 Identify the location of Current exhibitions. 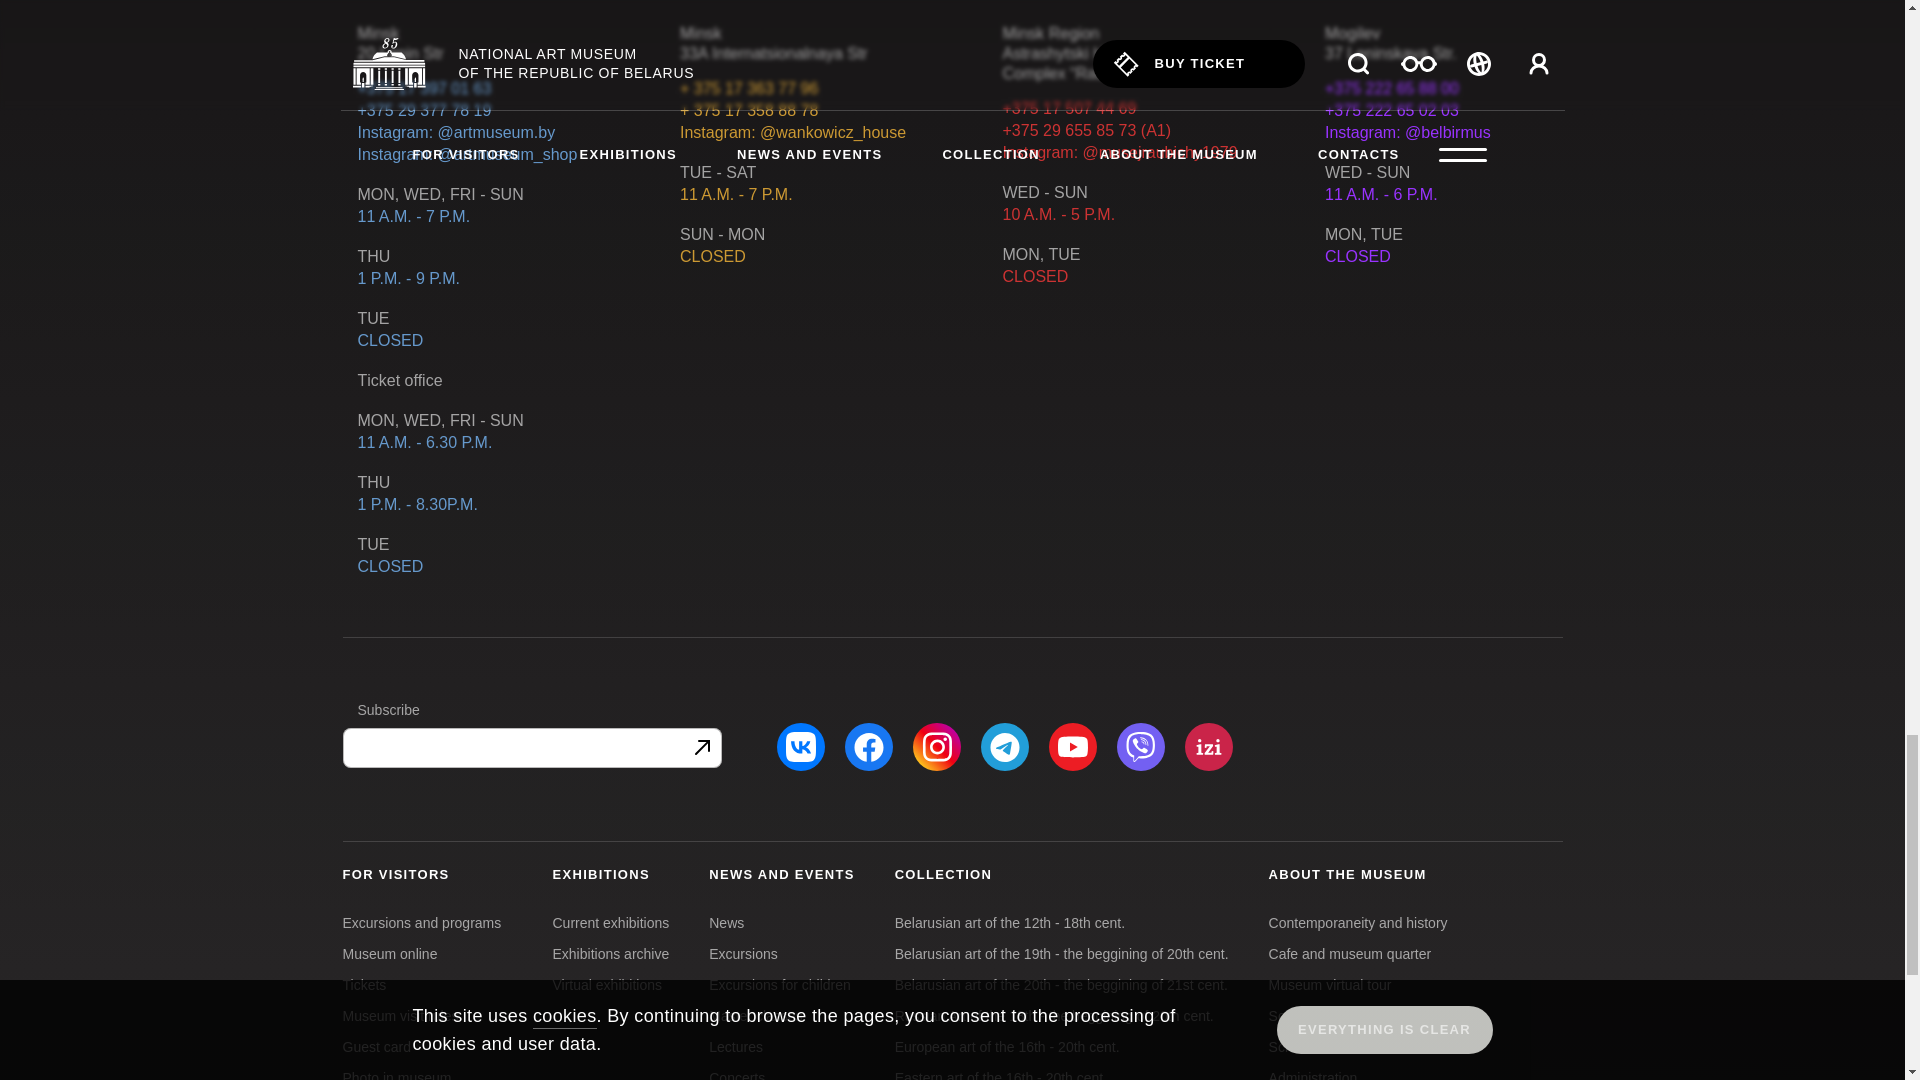
(610, 922).